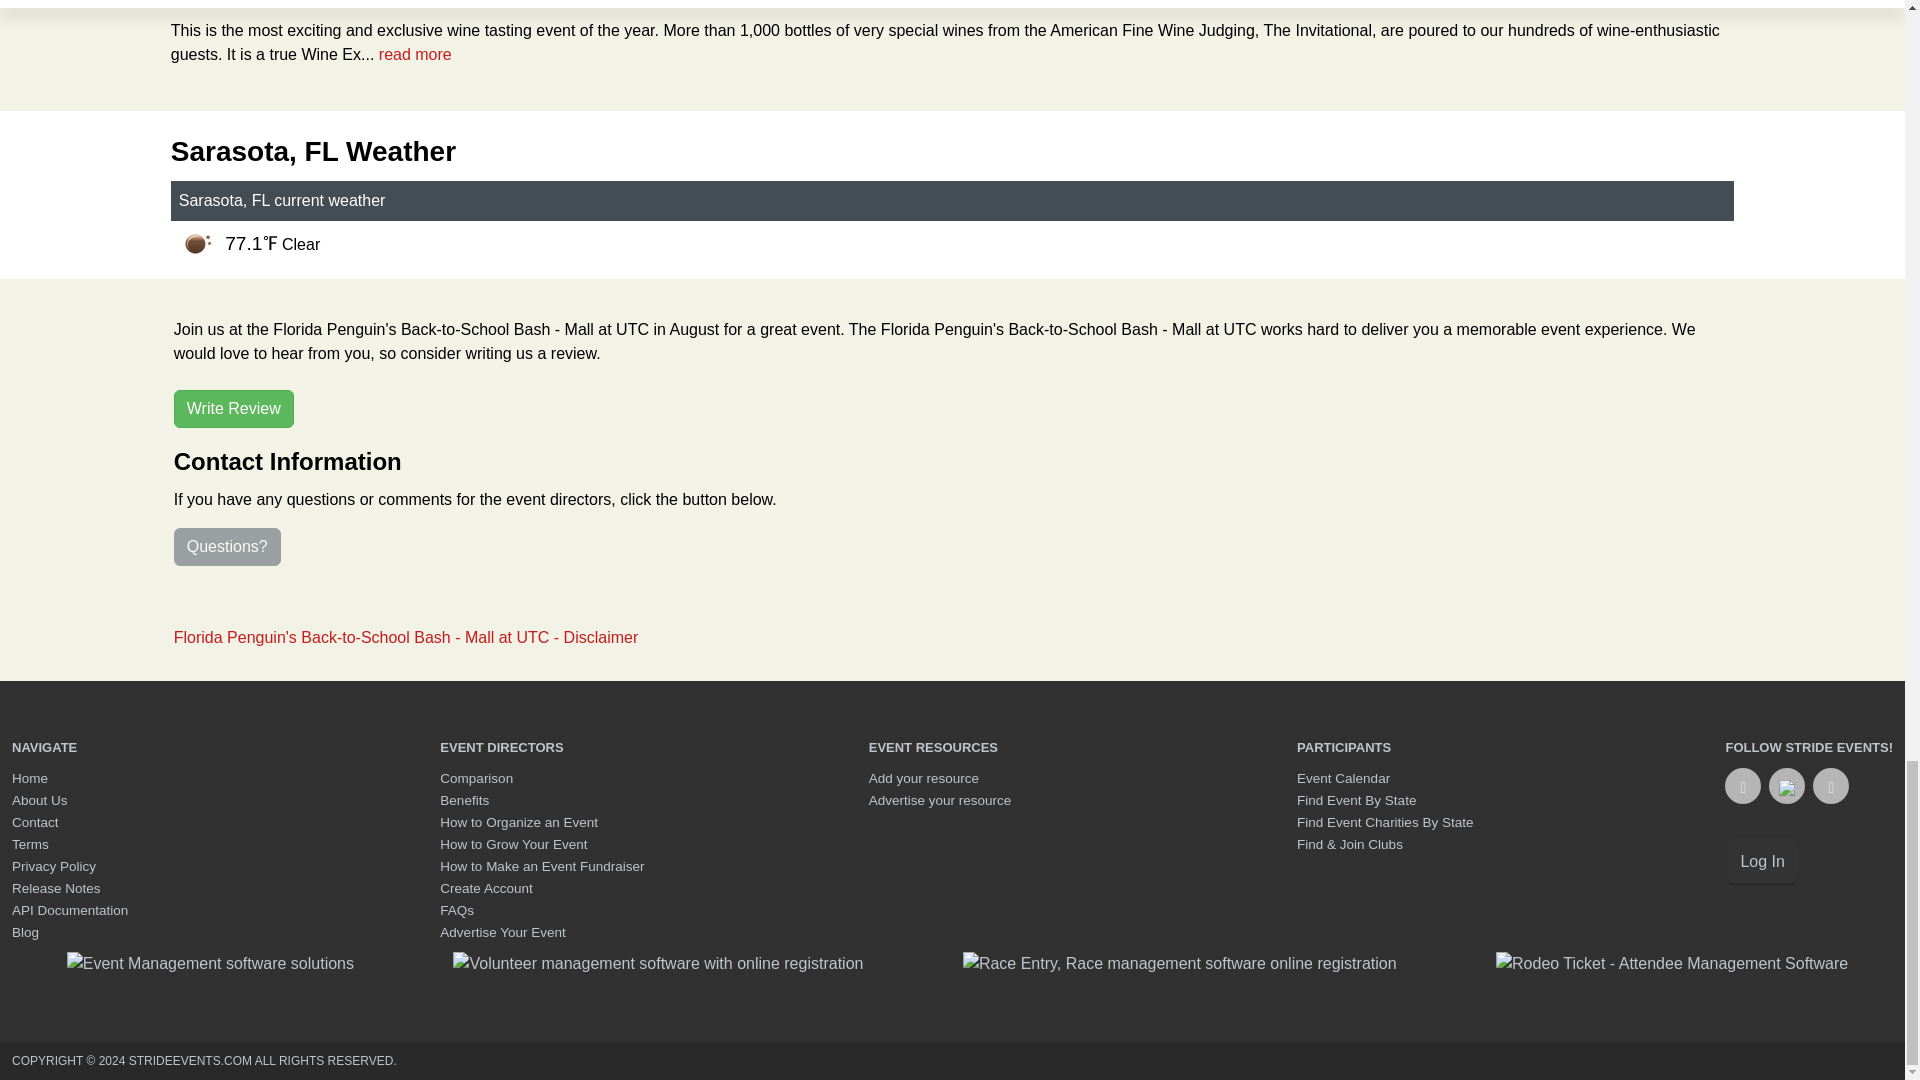 The image size is (1920, 1080). What do you see at coordinates (227, 546) in the screenshot?
I see `Questions?` at bounding box center [227, 546].